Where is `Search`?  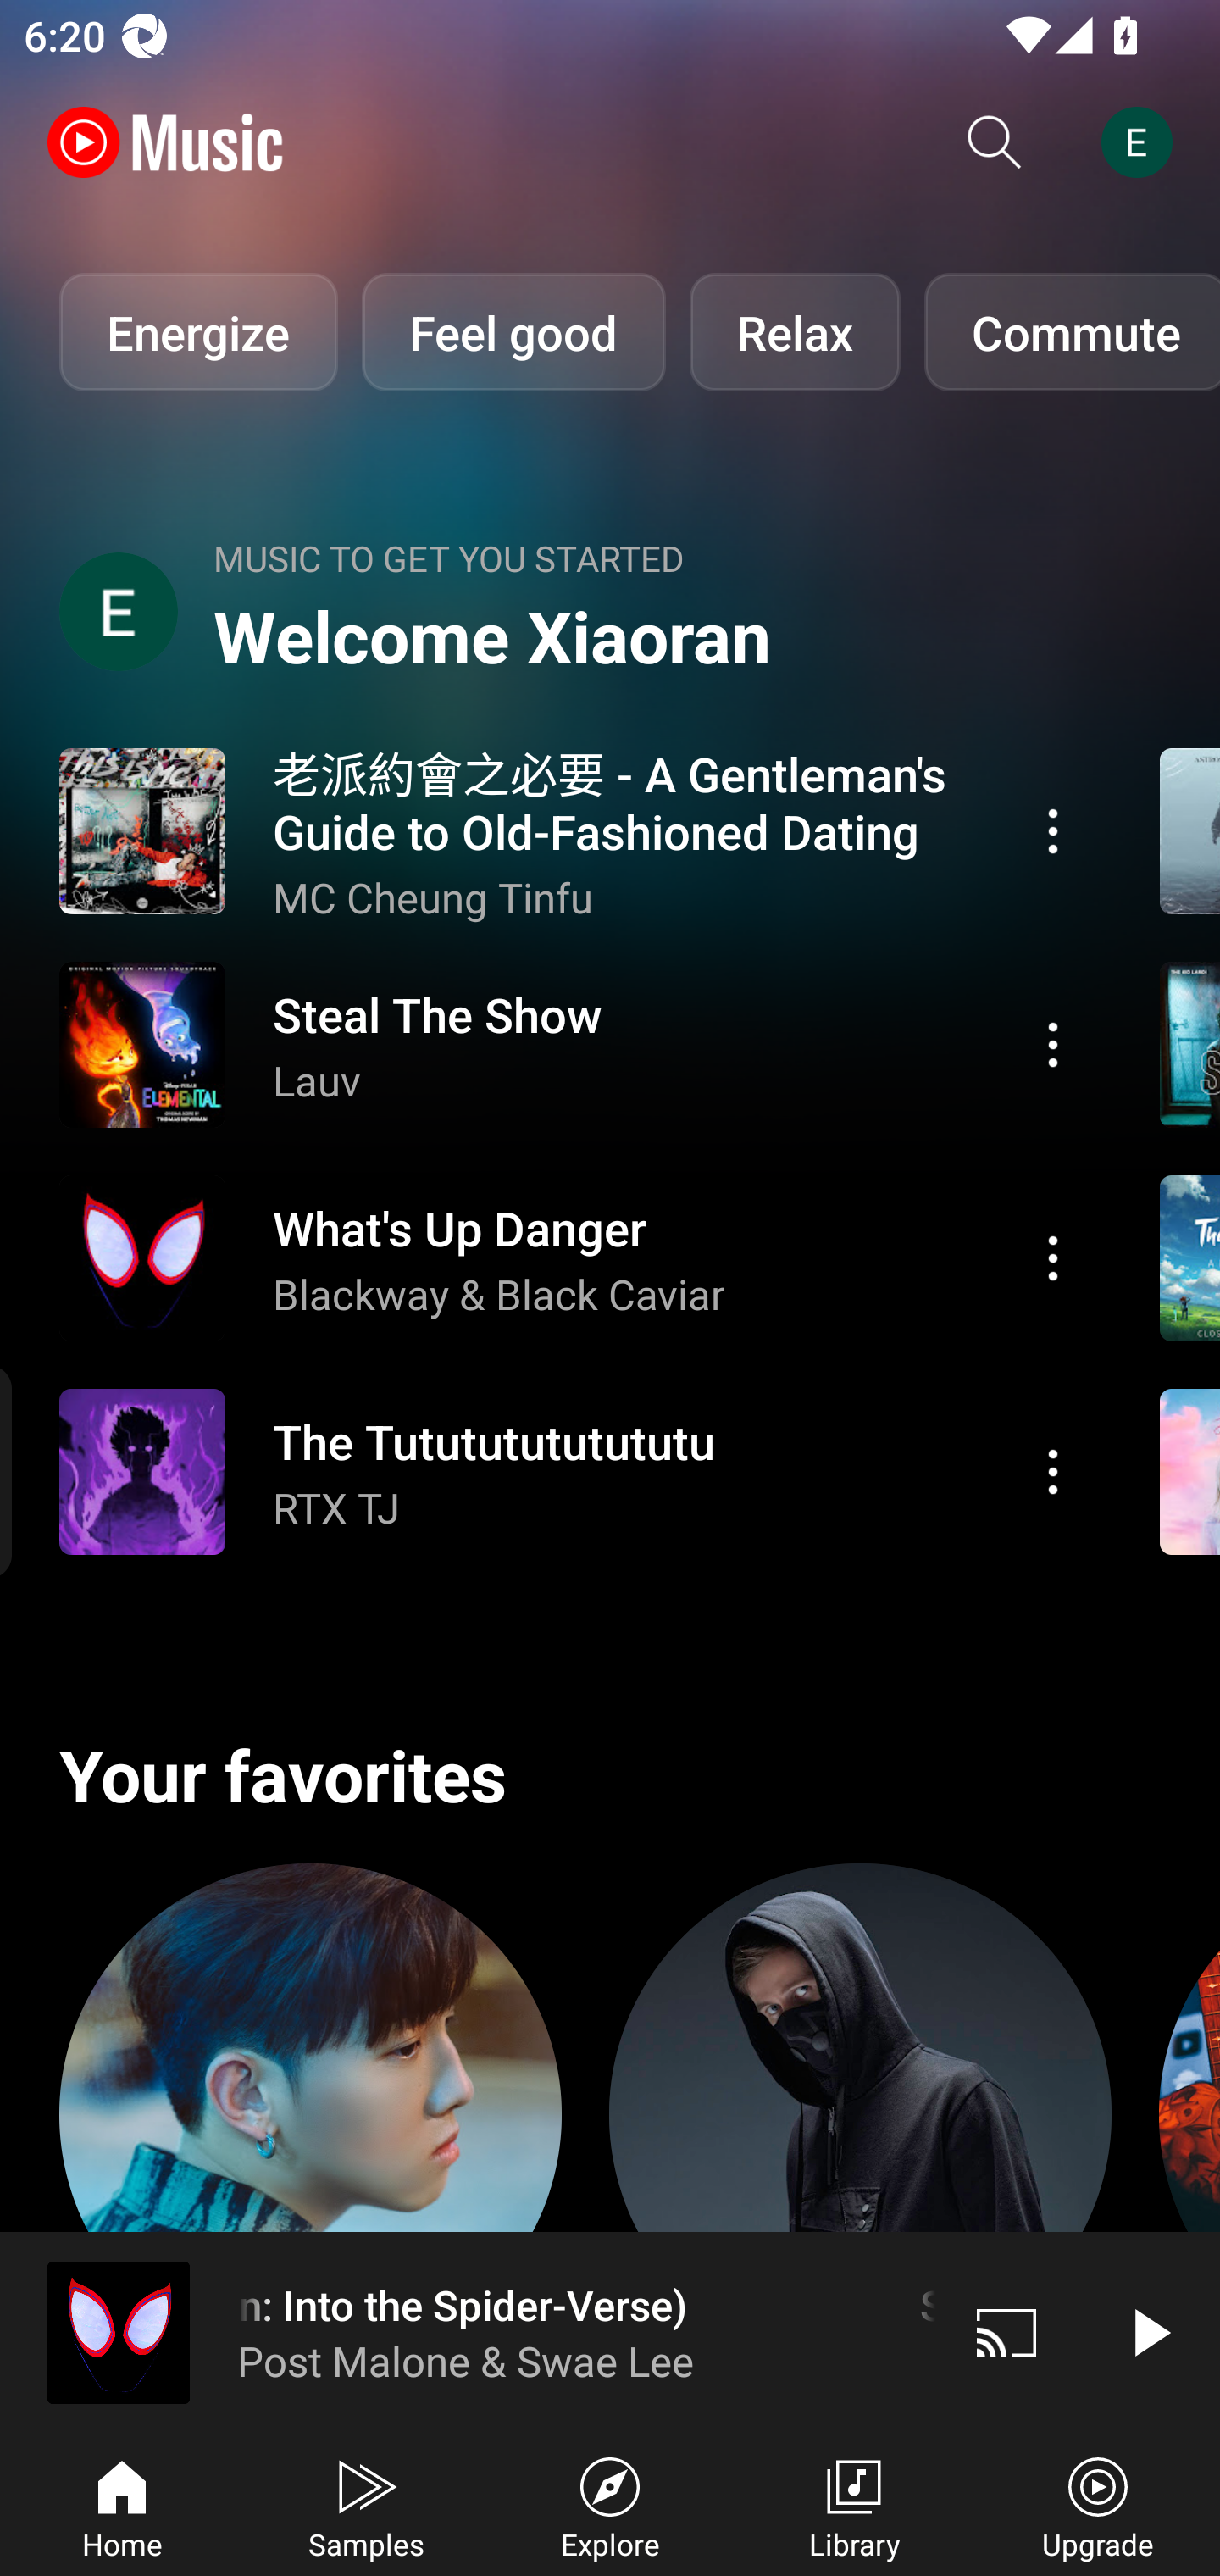
Search is located at coordinates (995, 142).